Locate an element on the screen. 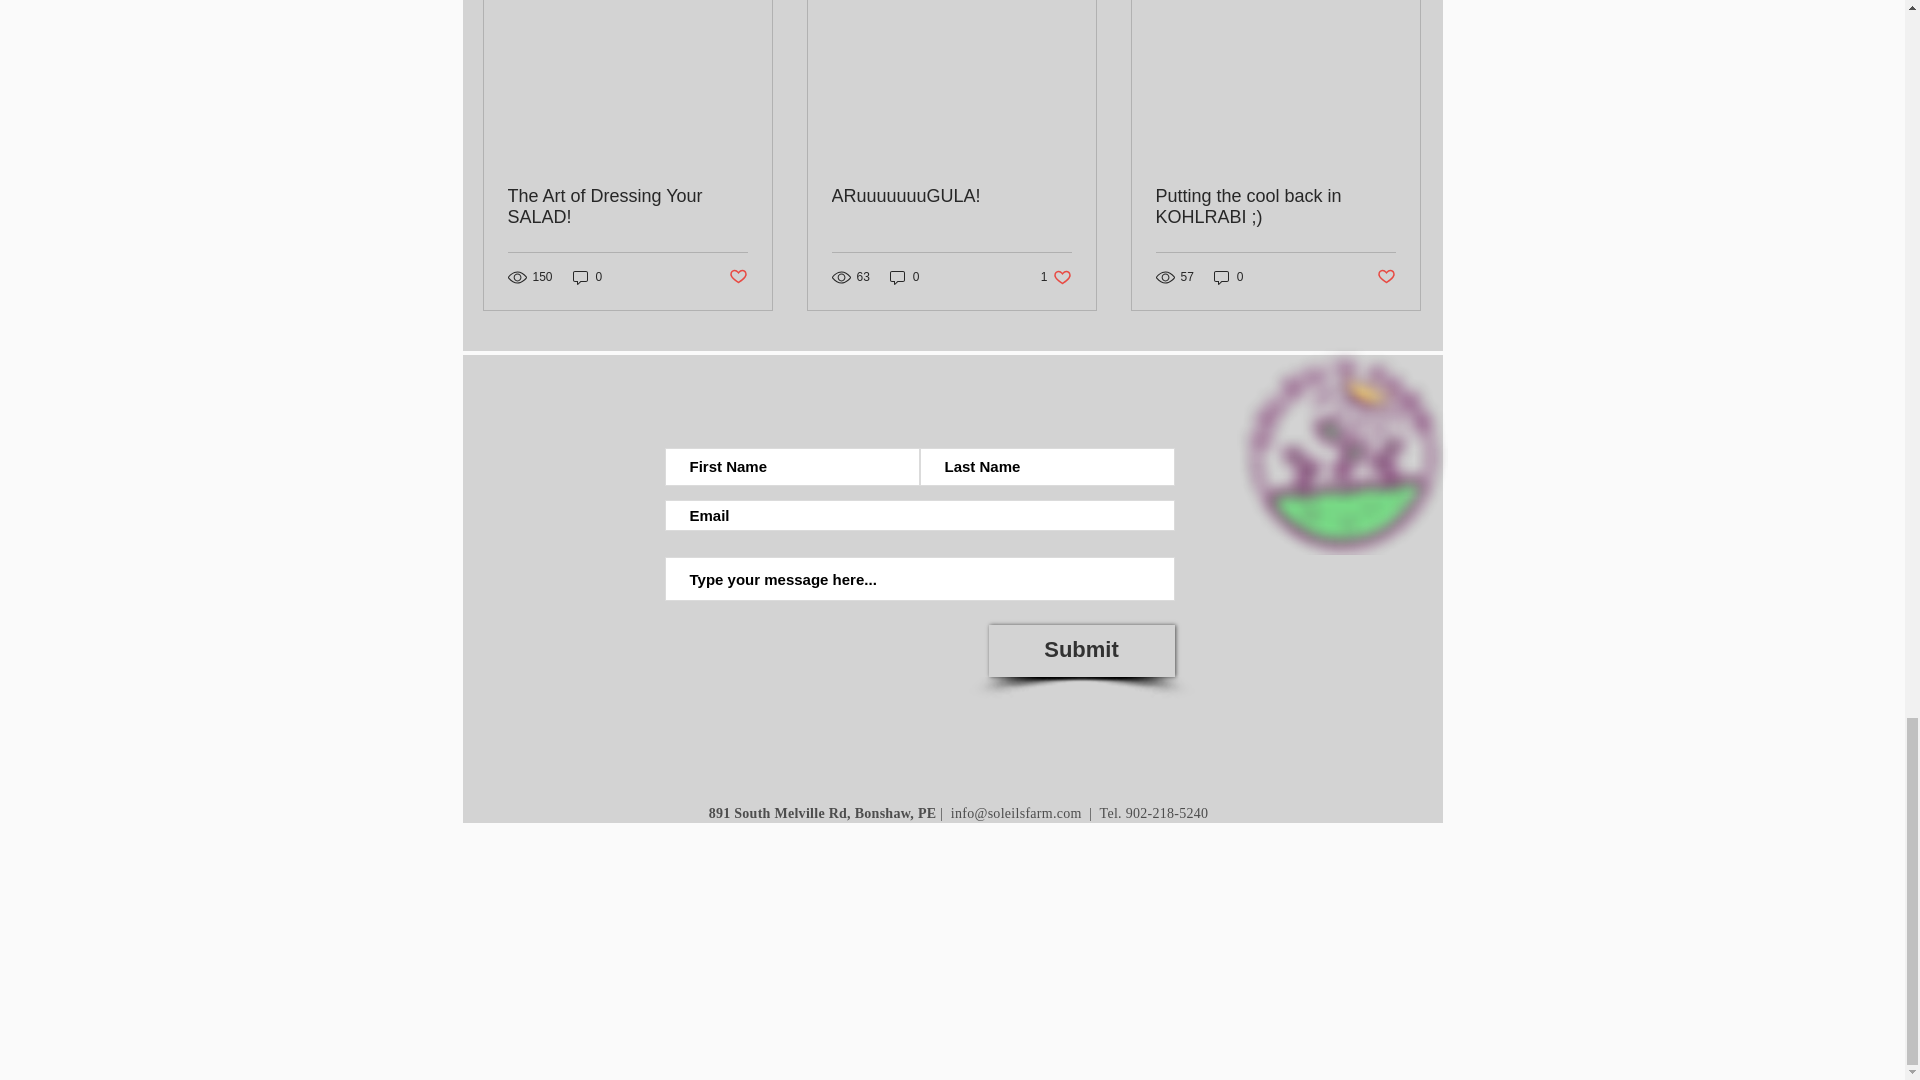 This screenshot has width=1920, height=1080. Post not marked as liked is located at coordinates (587, 277).